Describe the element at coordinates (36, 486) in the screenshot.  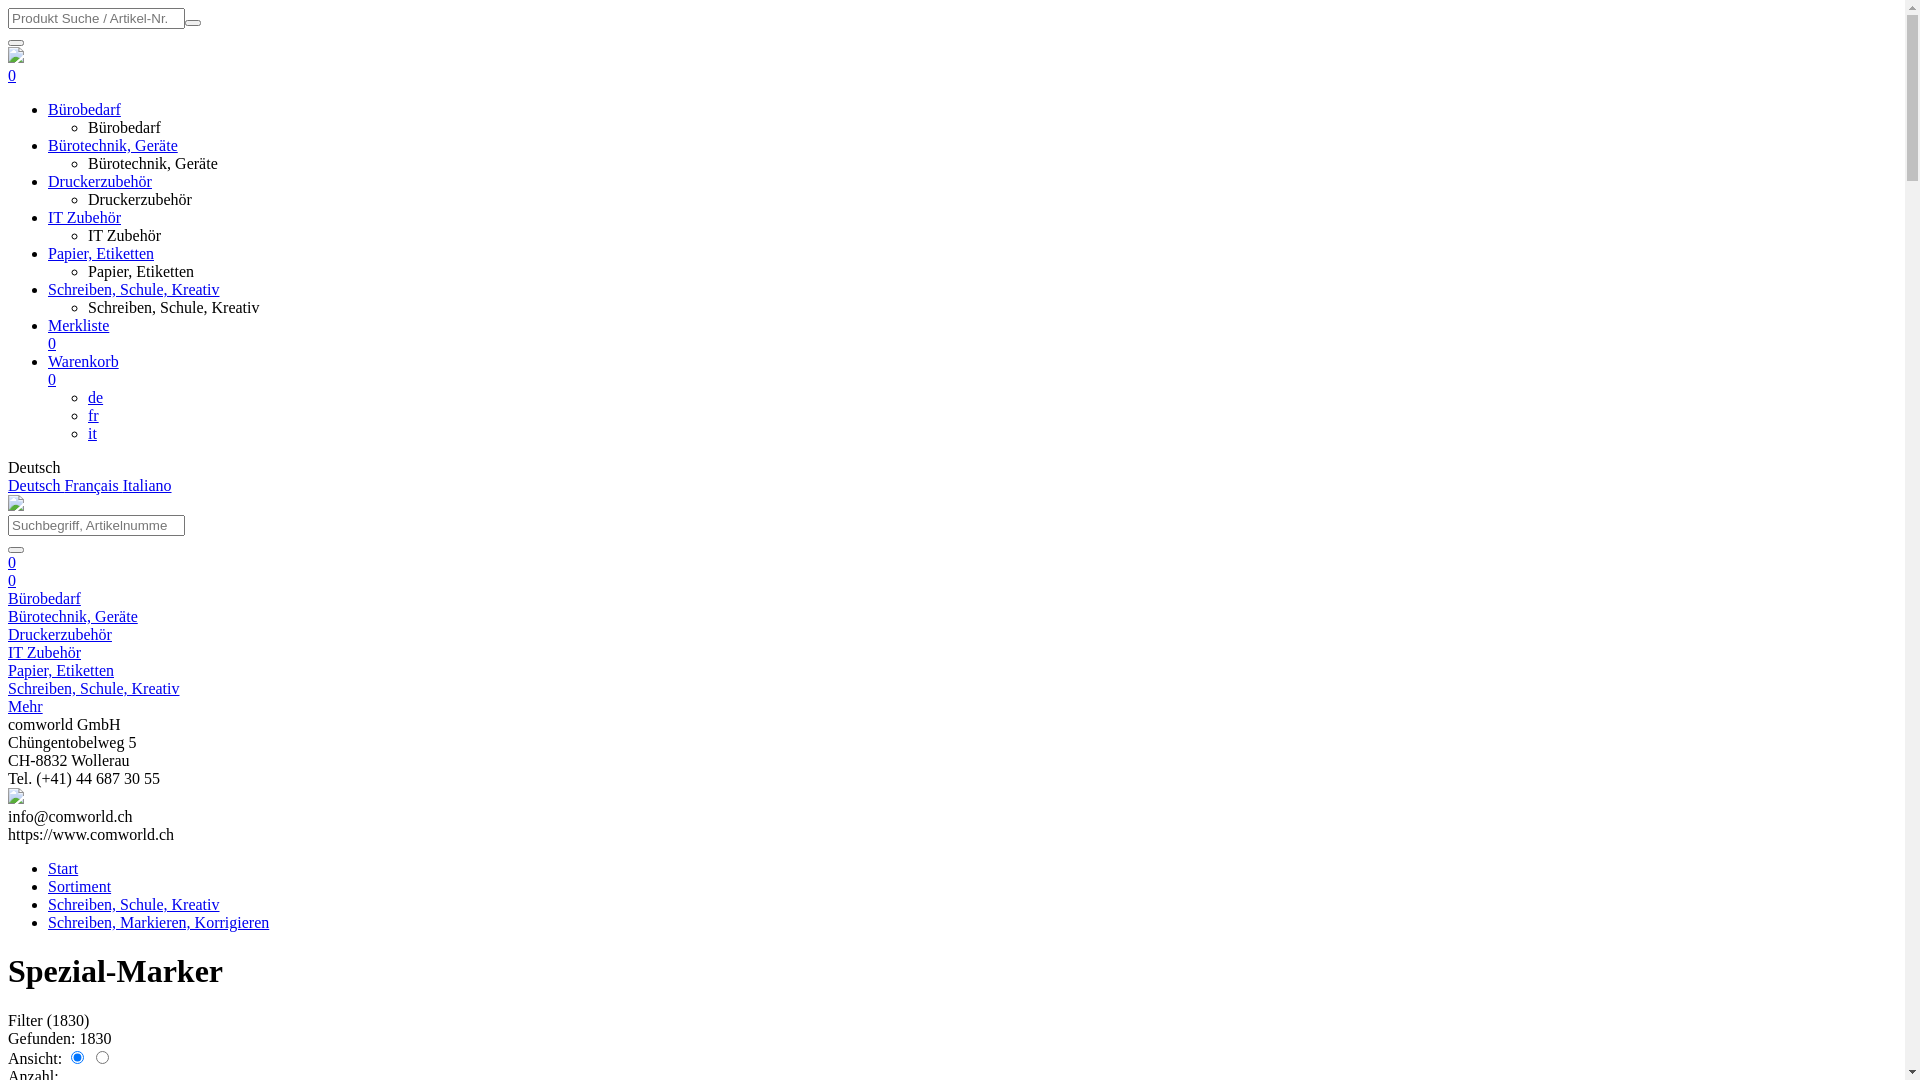
I see `Deutsch` at that location.